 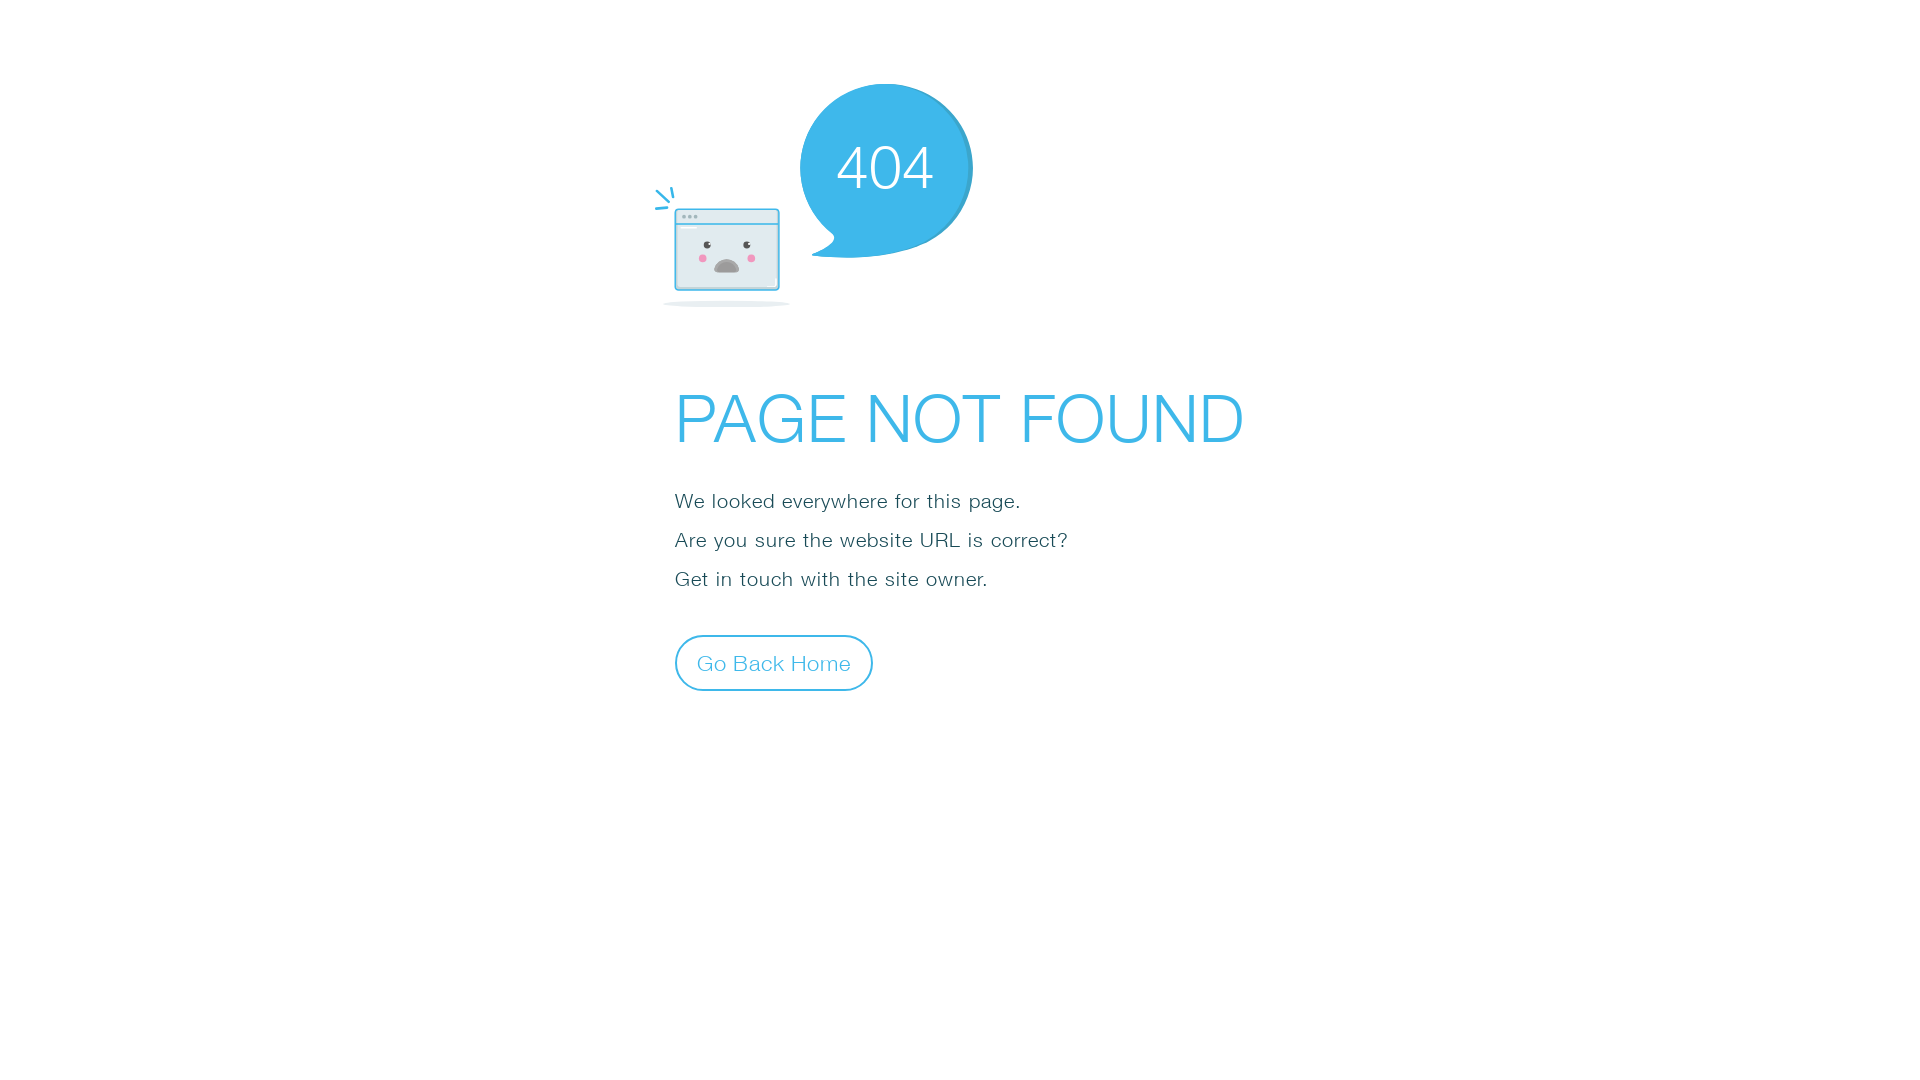 What do you see at coordinates (774, 662) in the screenshot?
I see `Go Back Home` at bounding box center [774, 662].